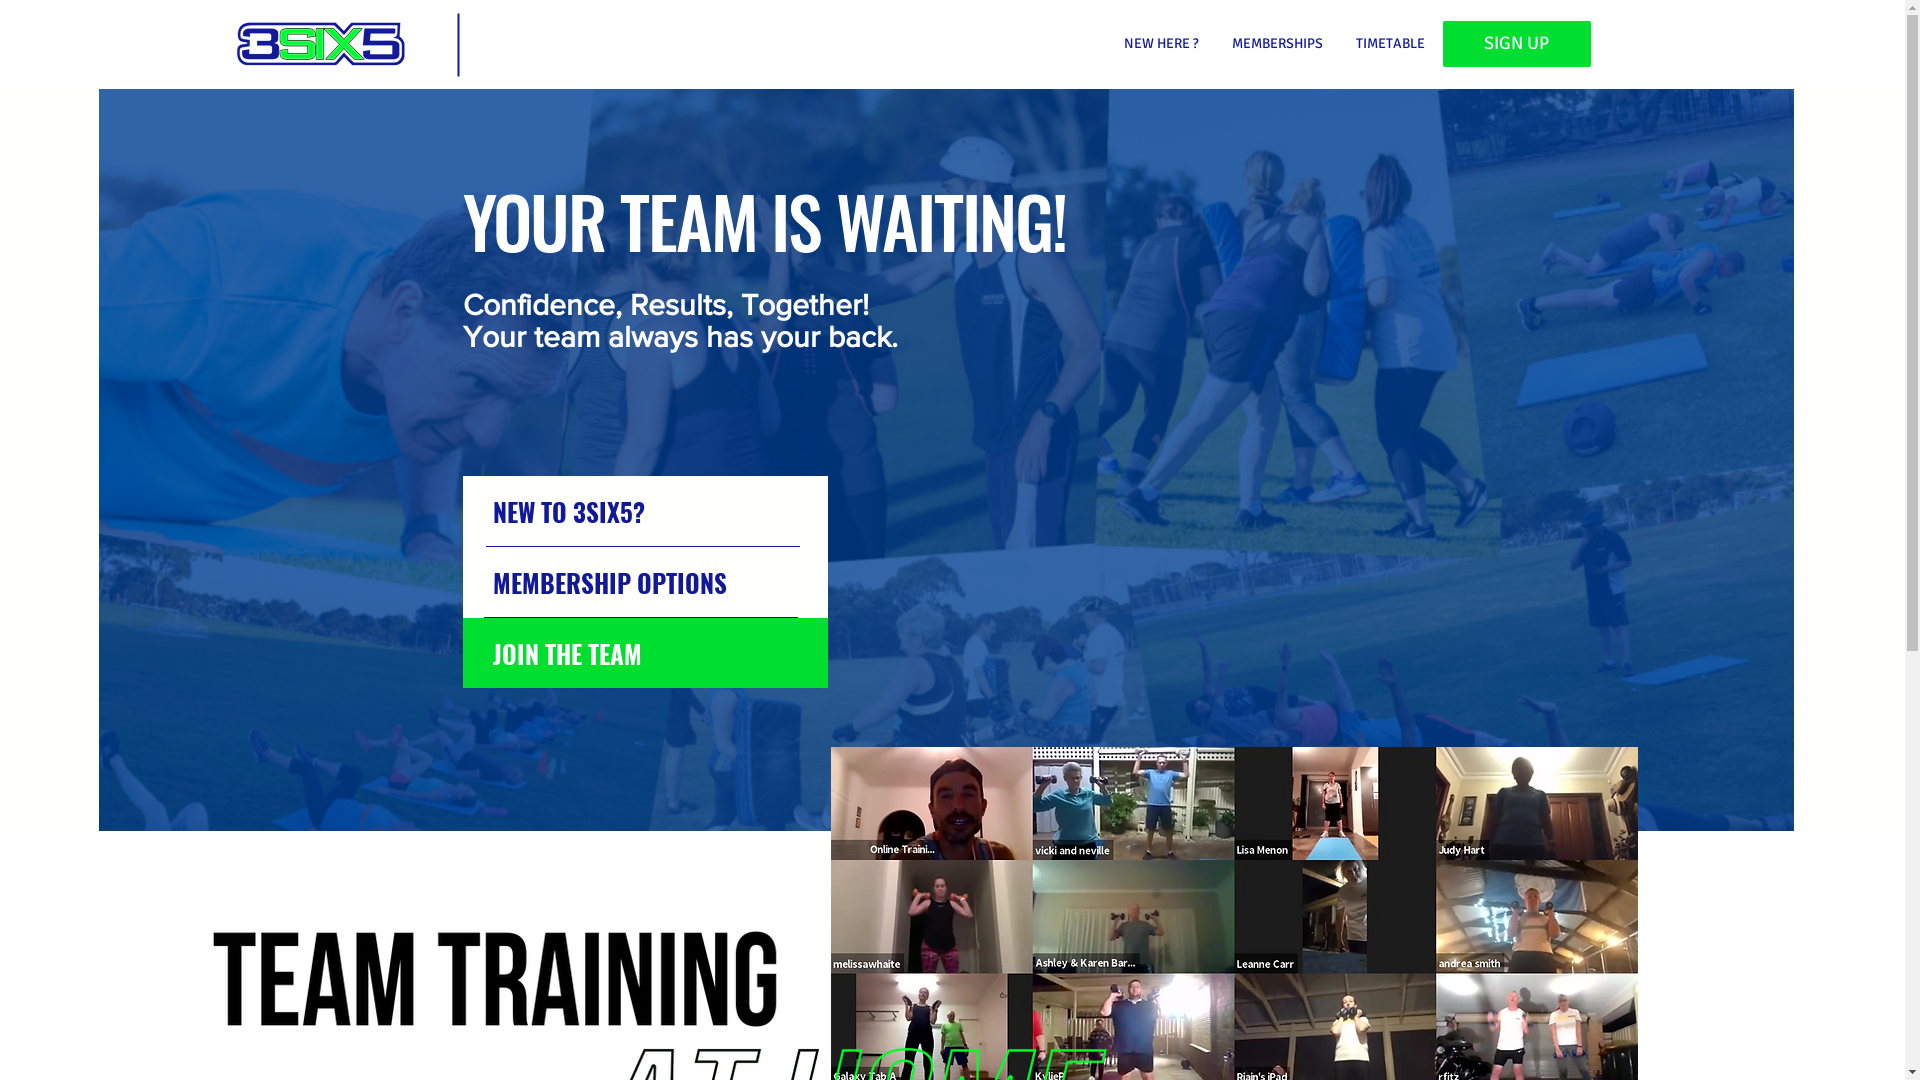 The height and width of the screenshot is (1080, 1920). What do you see at coordinates (644, 582) in the screenshot?
I see `MEMBERSHIP OPTIONS` at bounding box center [644, 582].